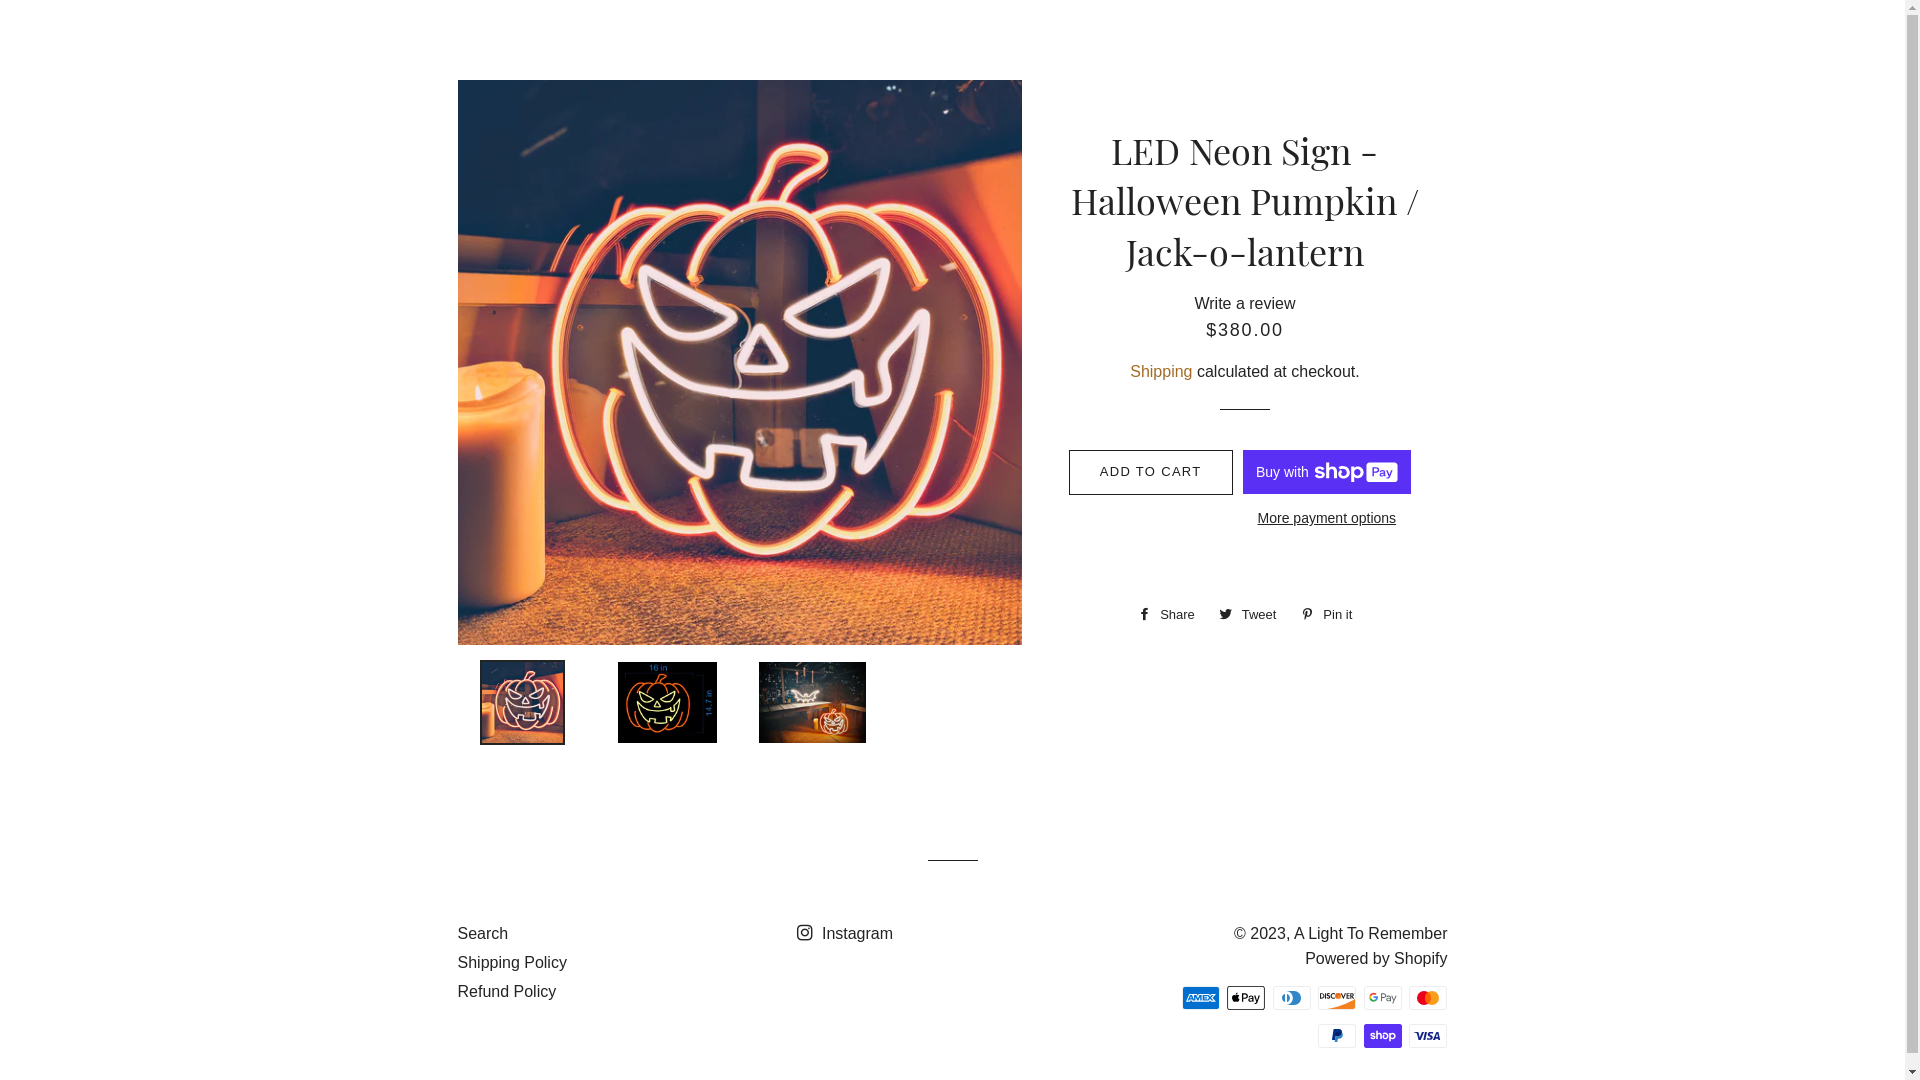 The image size is (1920, 1080). Describe the element at coordinates (1328, 519) in the screenshot. I see `More payment options` at that location.